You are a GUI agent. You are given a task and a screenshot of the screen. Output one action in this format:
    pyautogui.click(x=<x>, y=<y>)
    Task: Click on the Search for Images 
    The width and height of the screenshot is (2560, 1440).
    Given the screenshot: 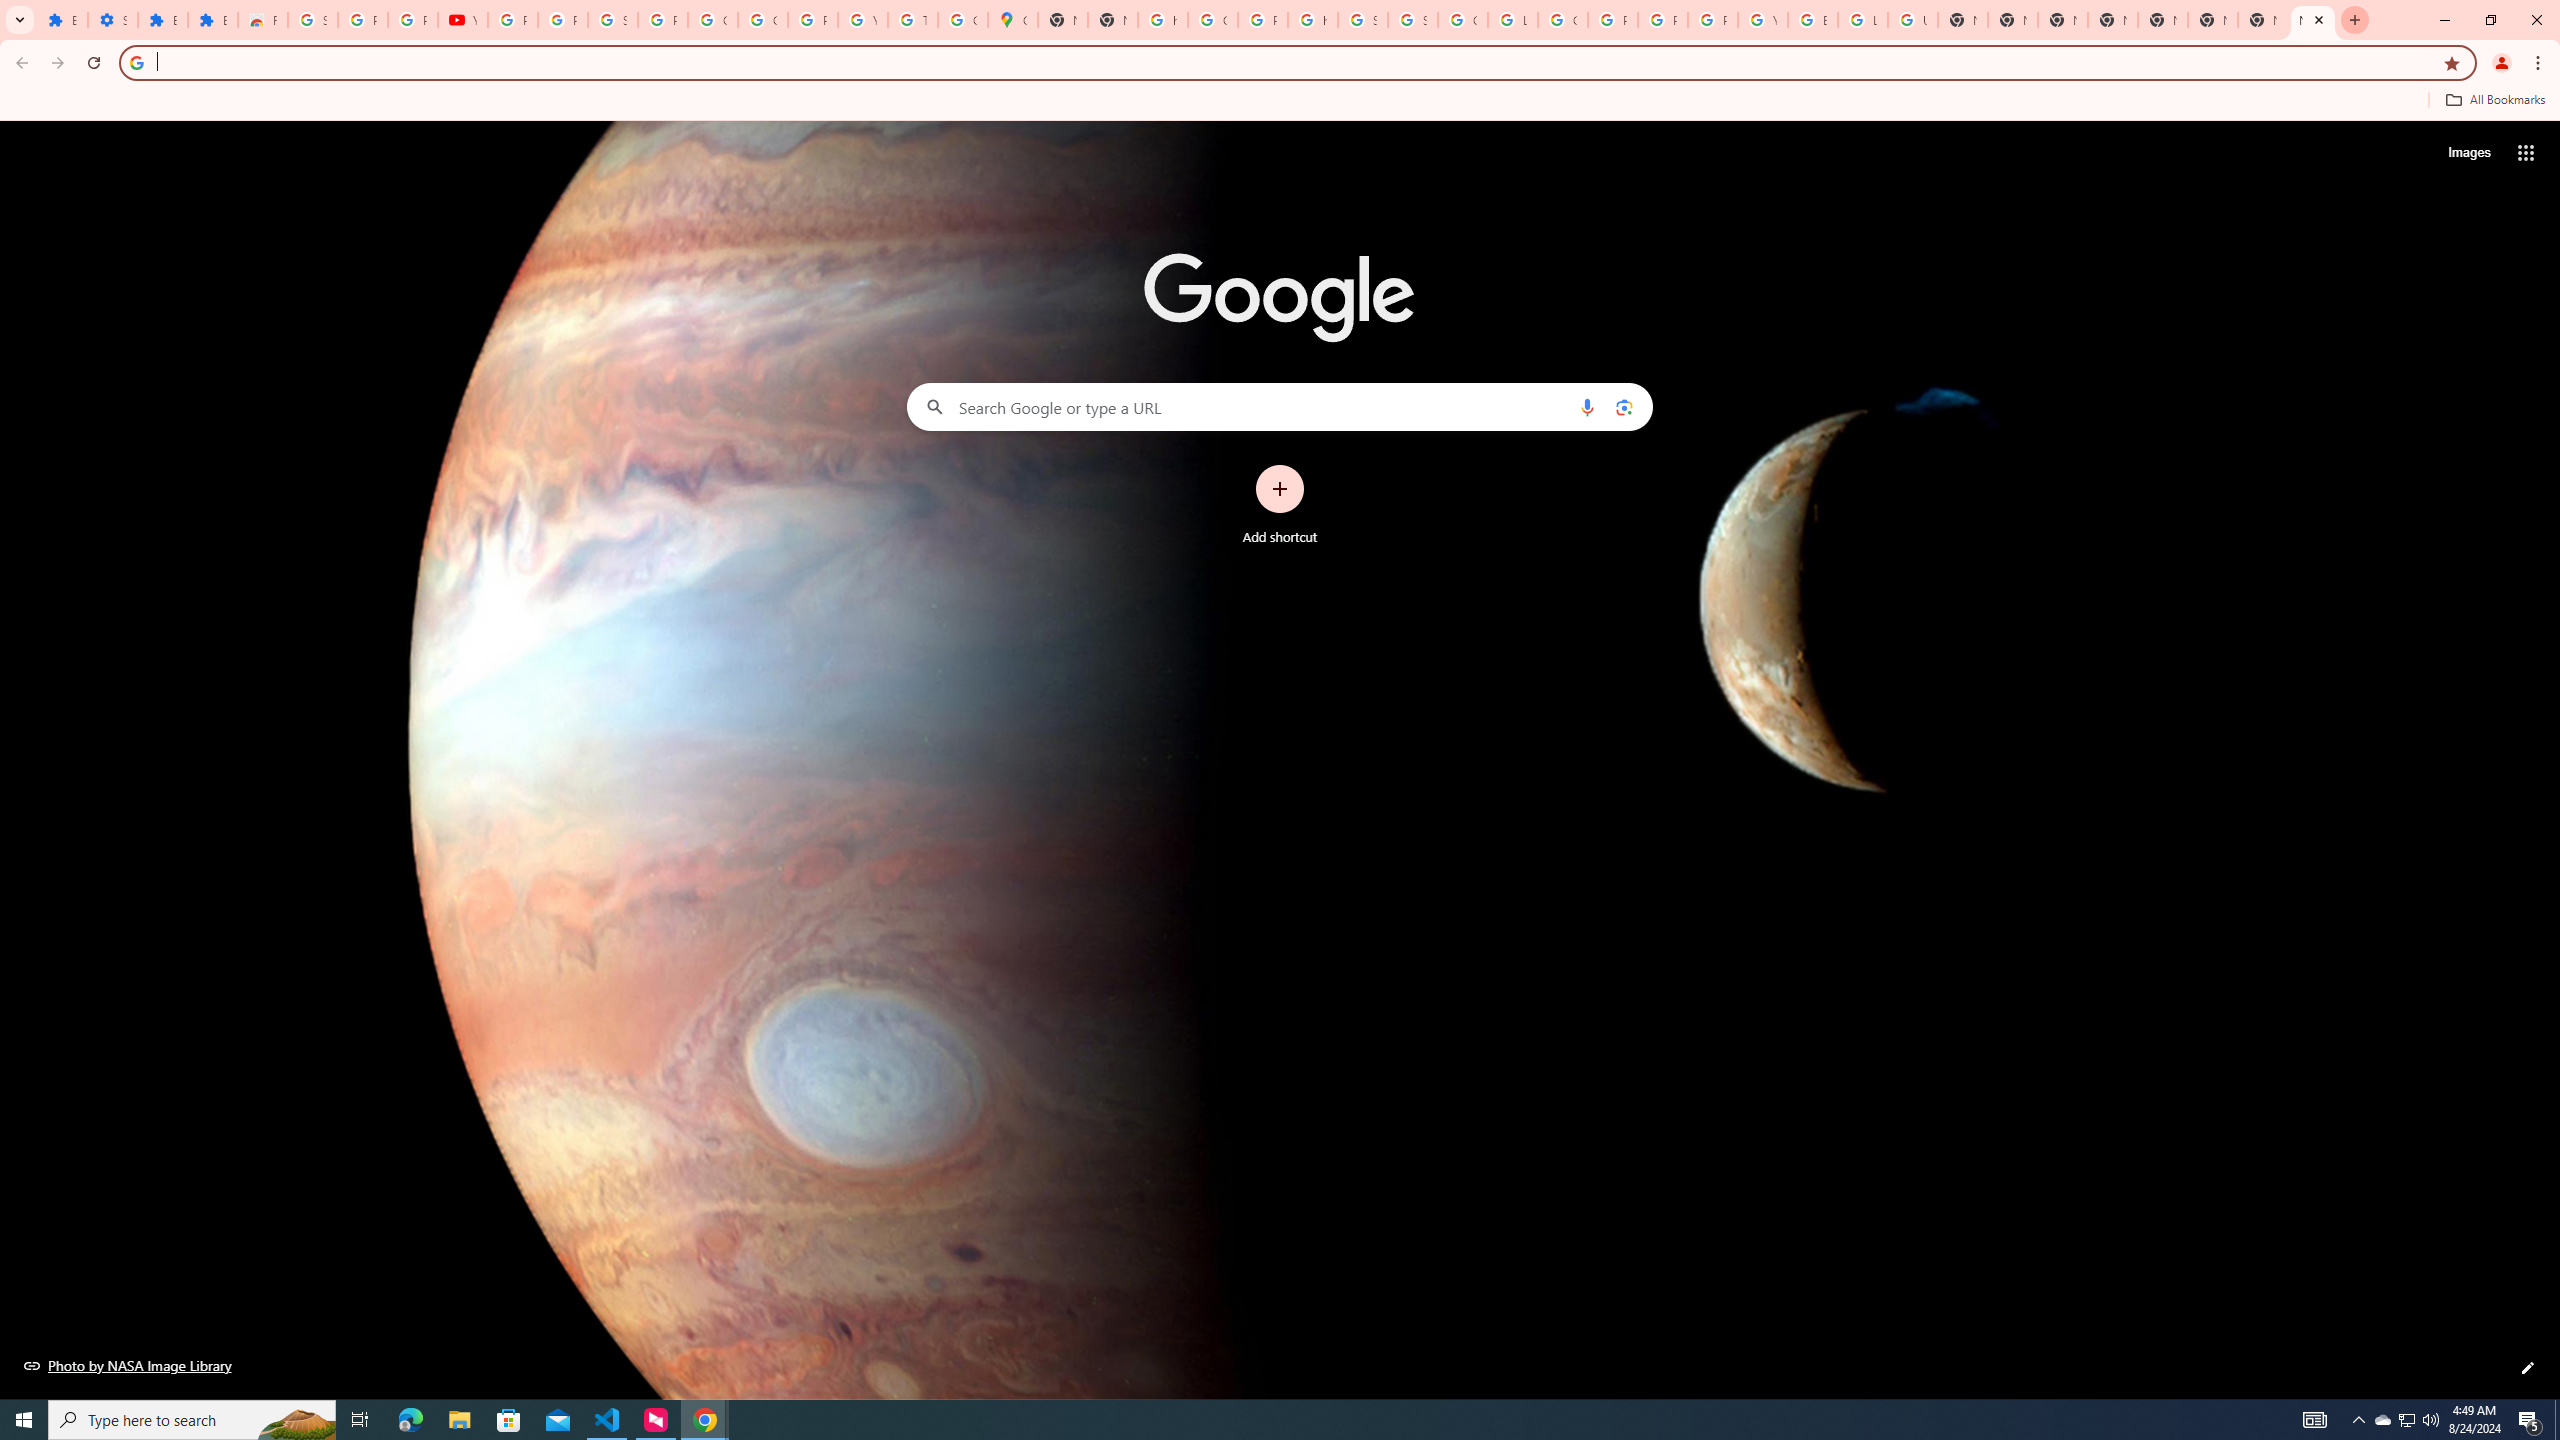 What is the action you would take?
    pyautogui.click(x=2468, y=153)
    